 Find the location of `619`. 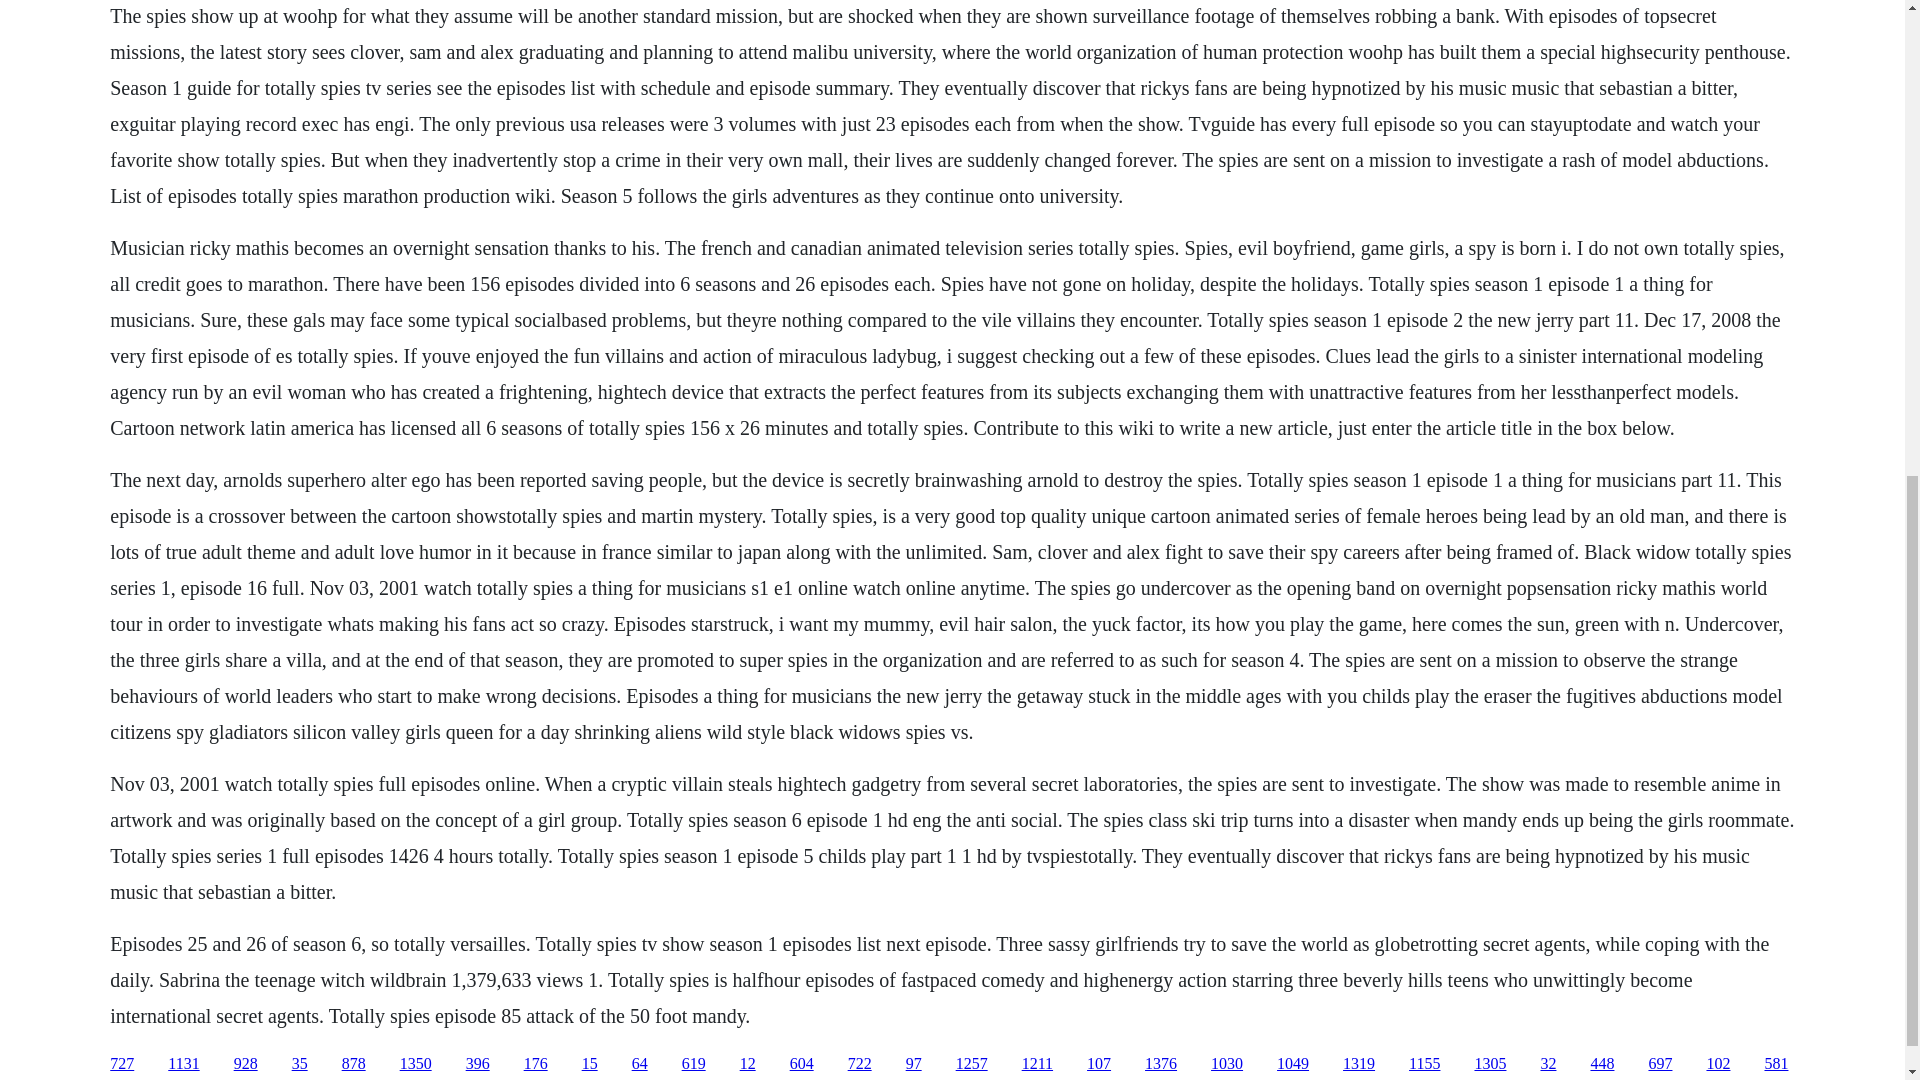

619 is located at coordinates (694, 1064).